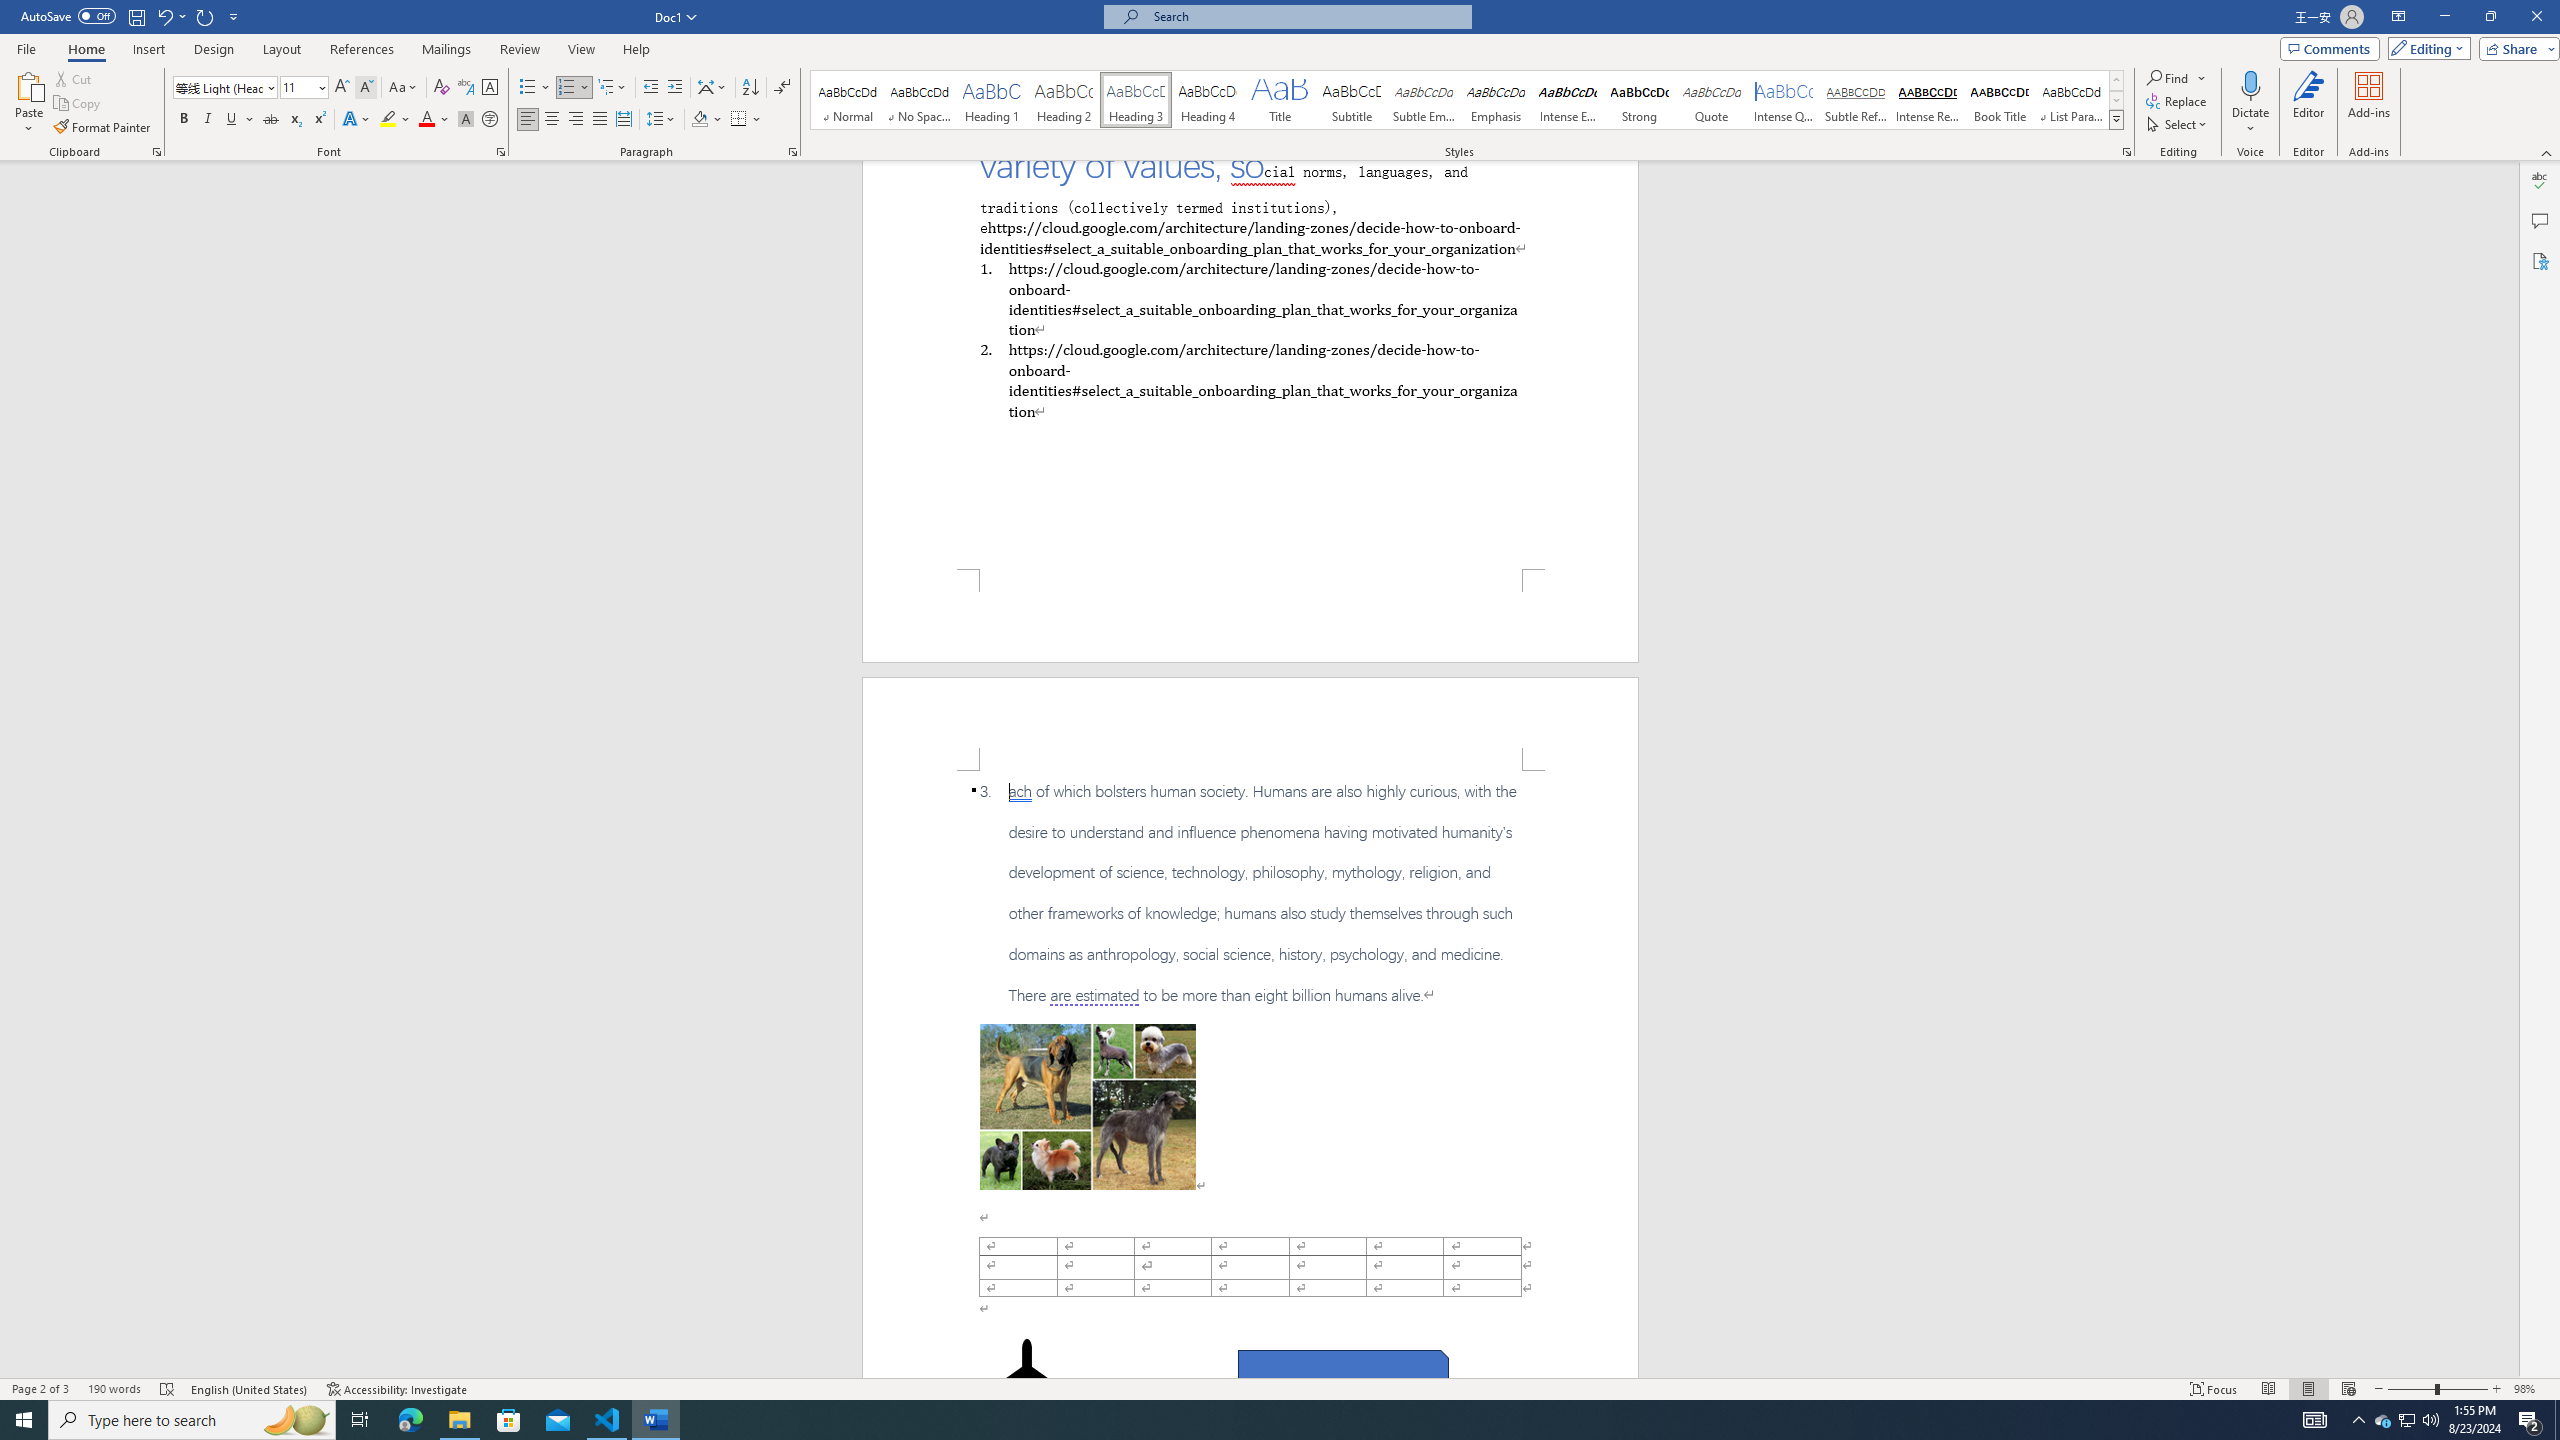 The image size is (2560, 1440). Describe the element at coordinates (1250, 723) in the screenshot. I see `Header -Section 1-` at that location.